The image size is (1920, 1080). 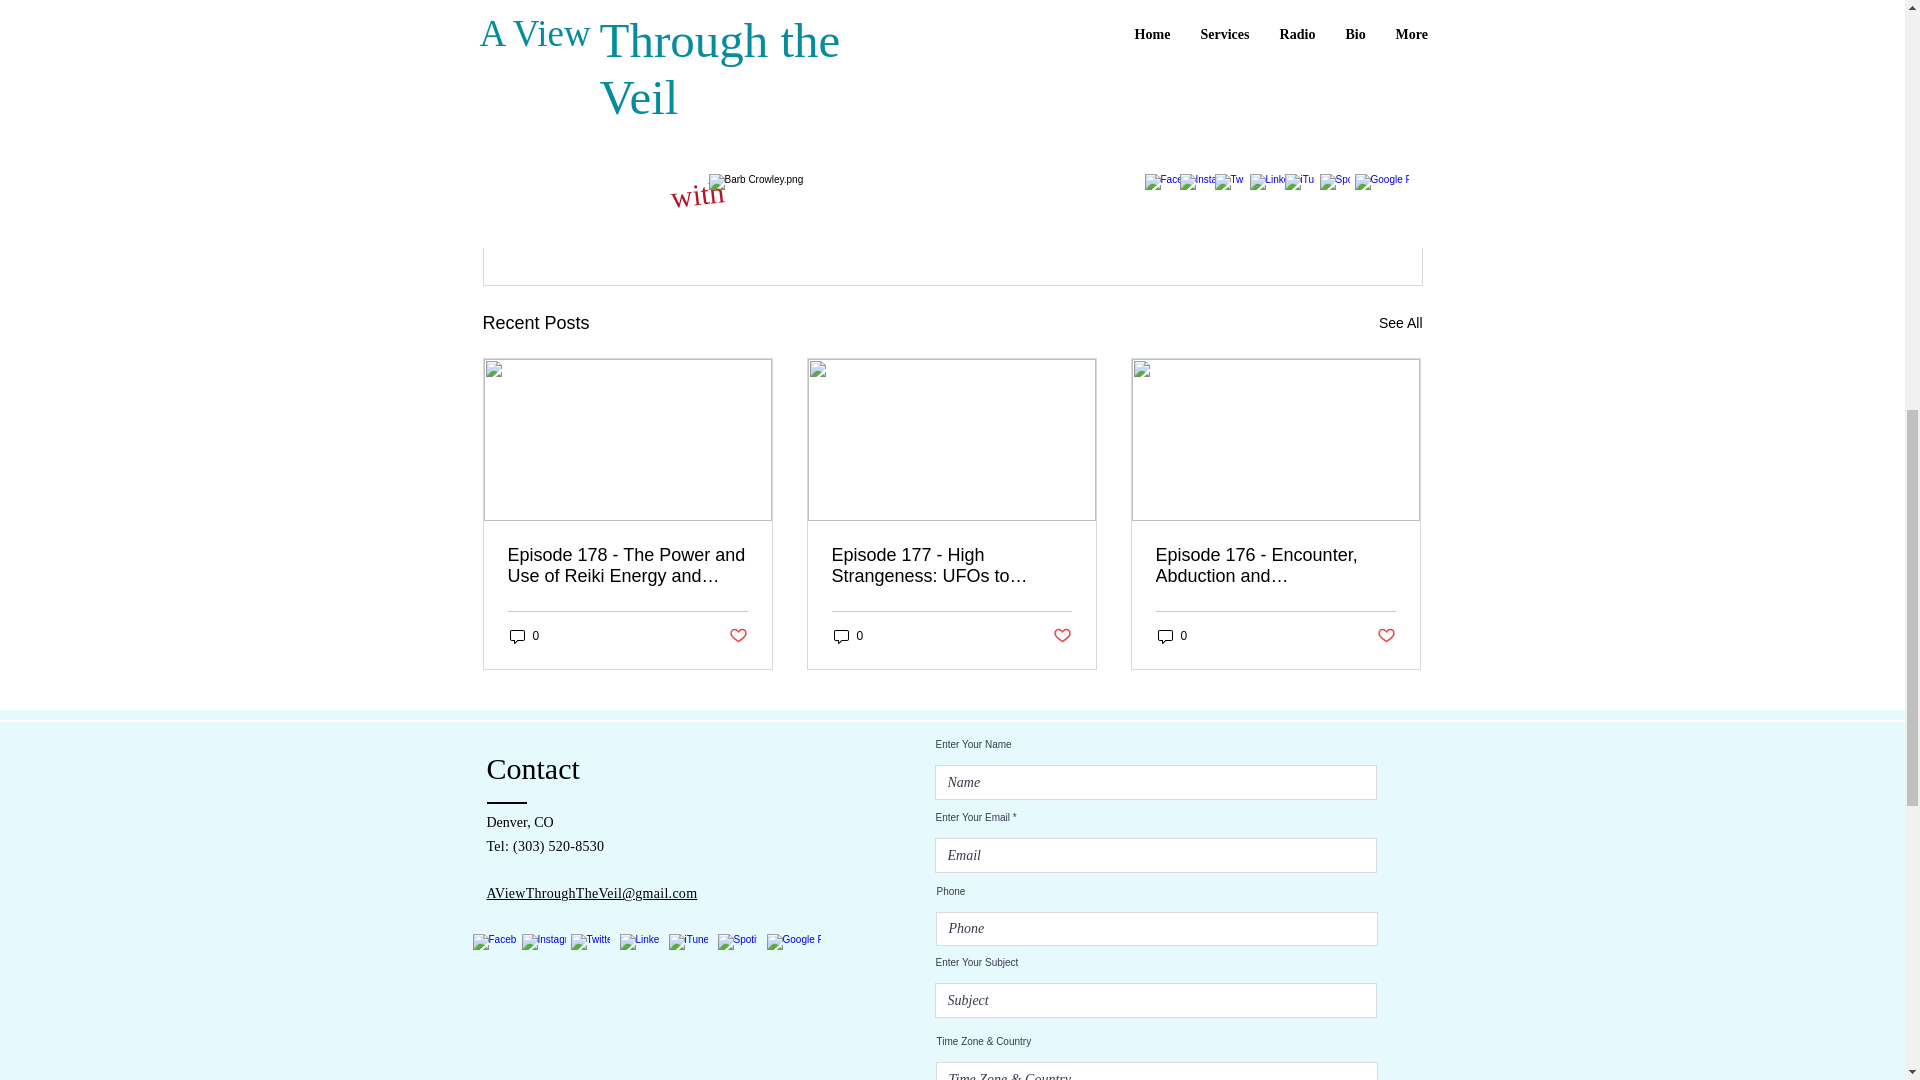 I want to click on Post not marked as liked, so click(x=1062, y=636).